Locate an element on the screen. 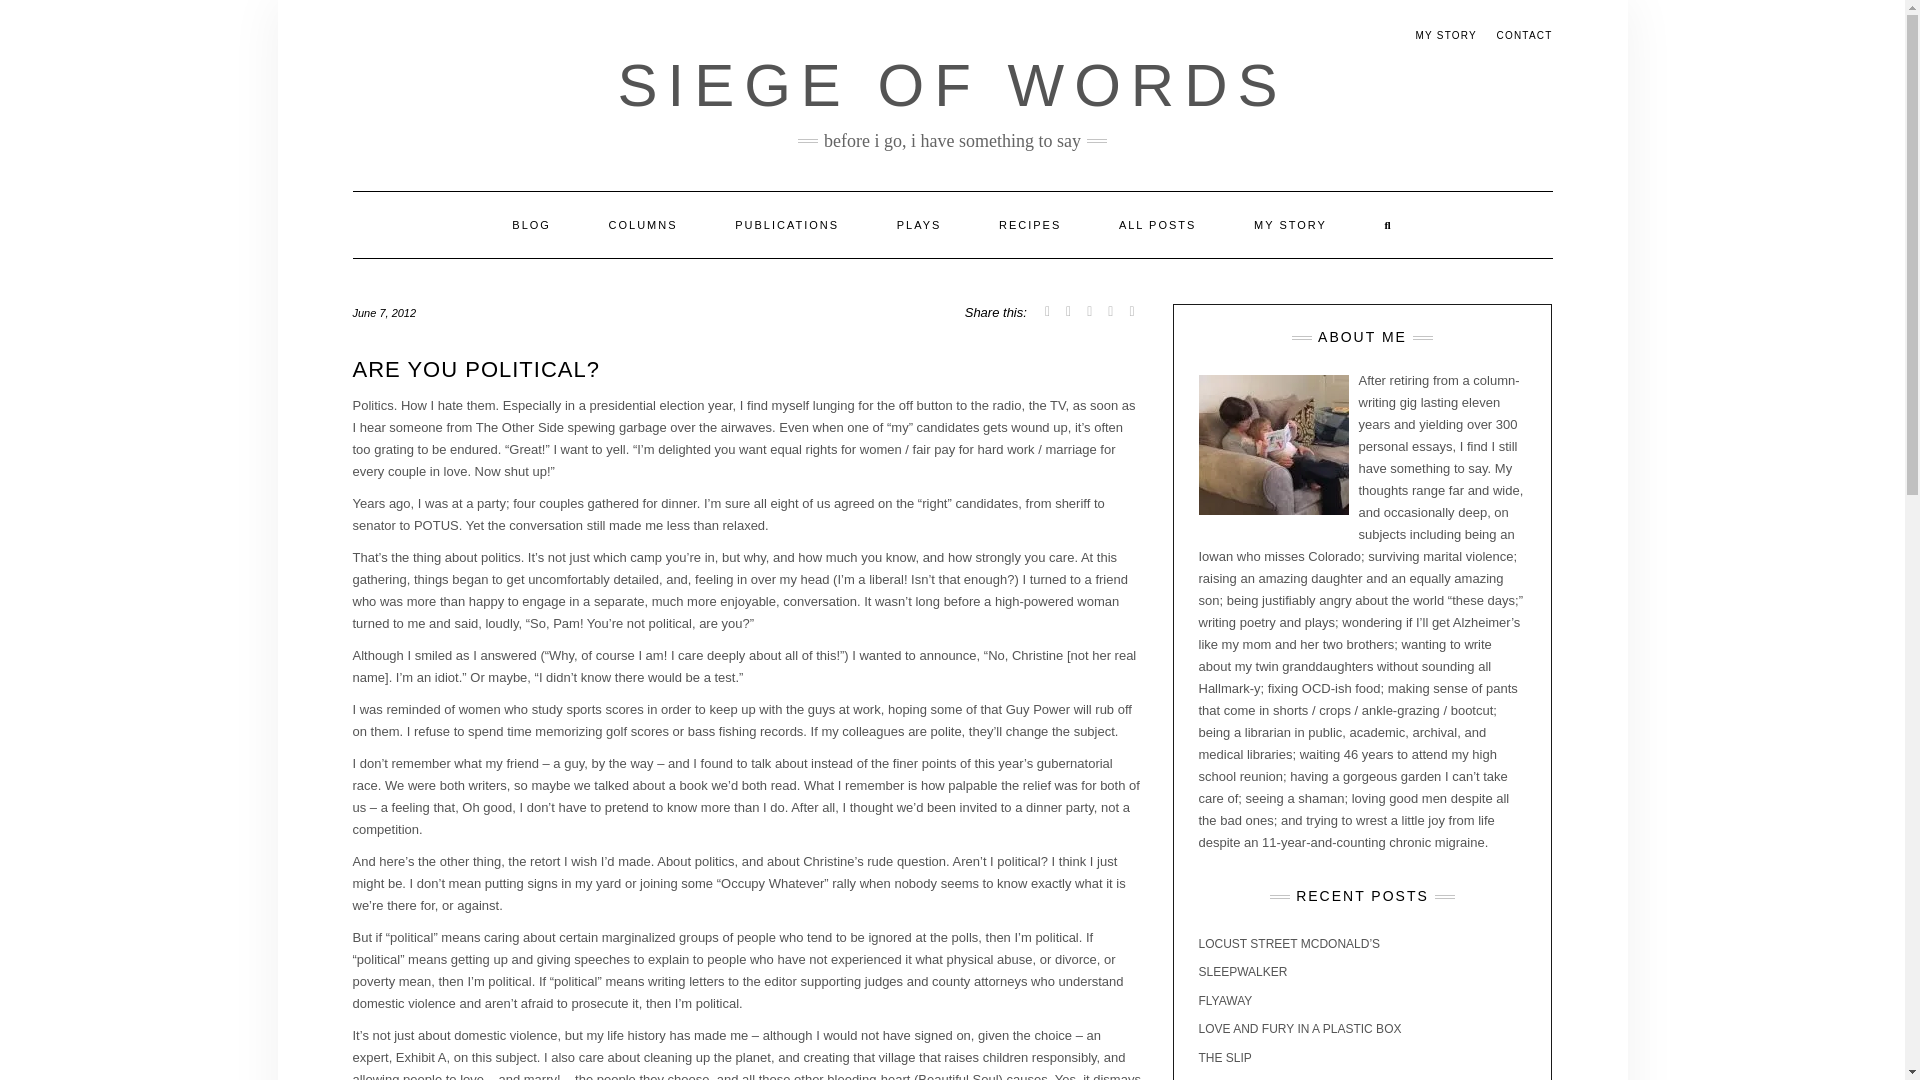  PUBLICATIONS is located at coordinates (786, 225).